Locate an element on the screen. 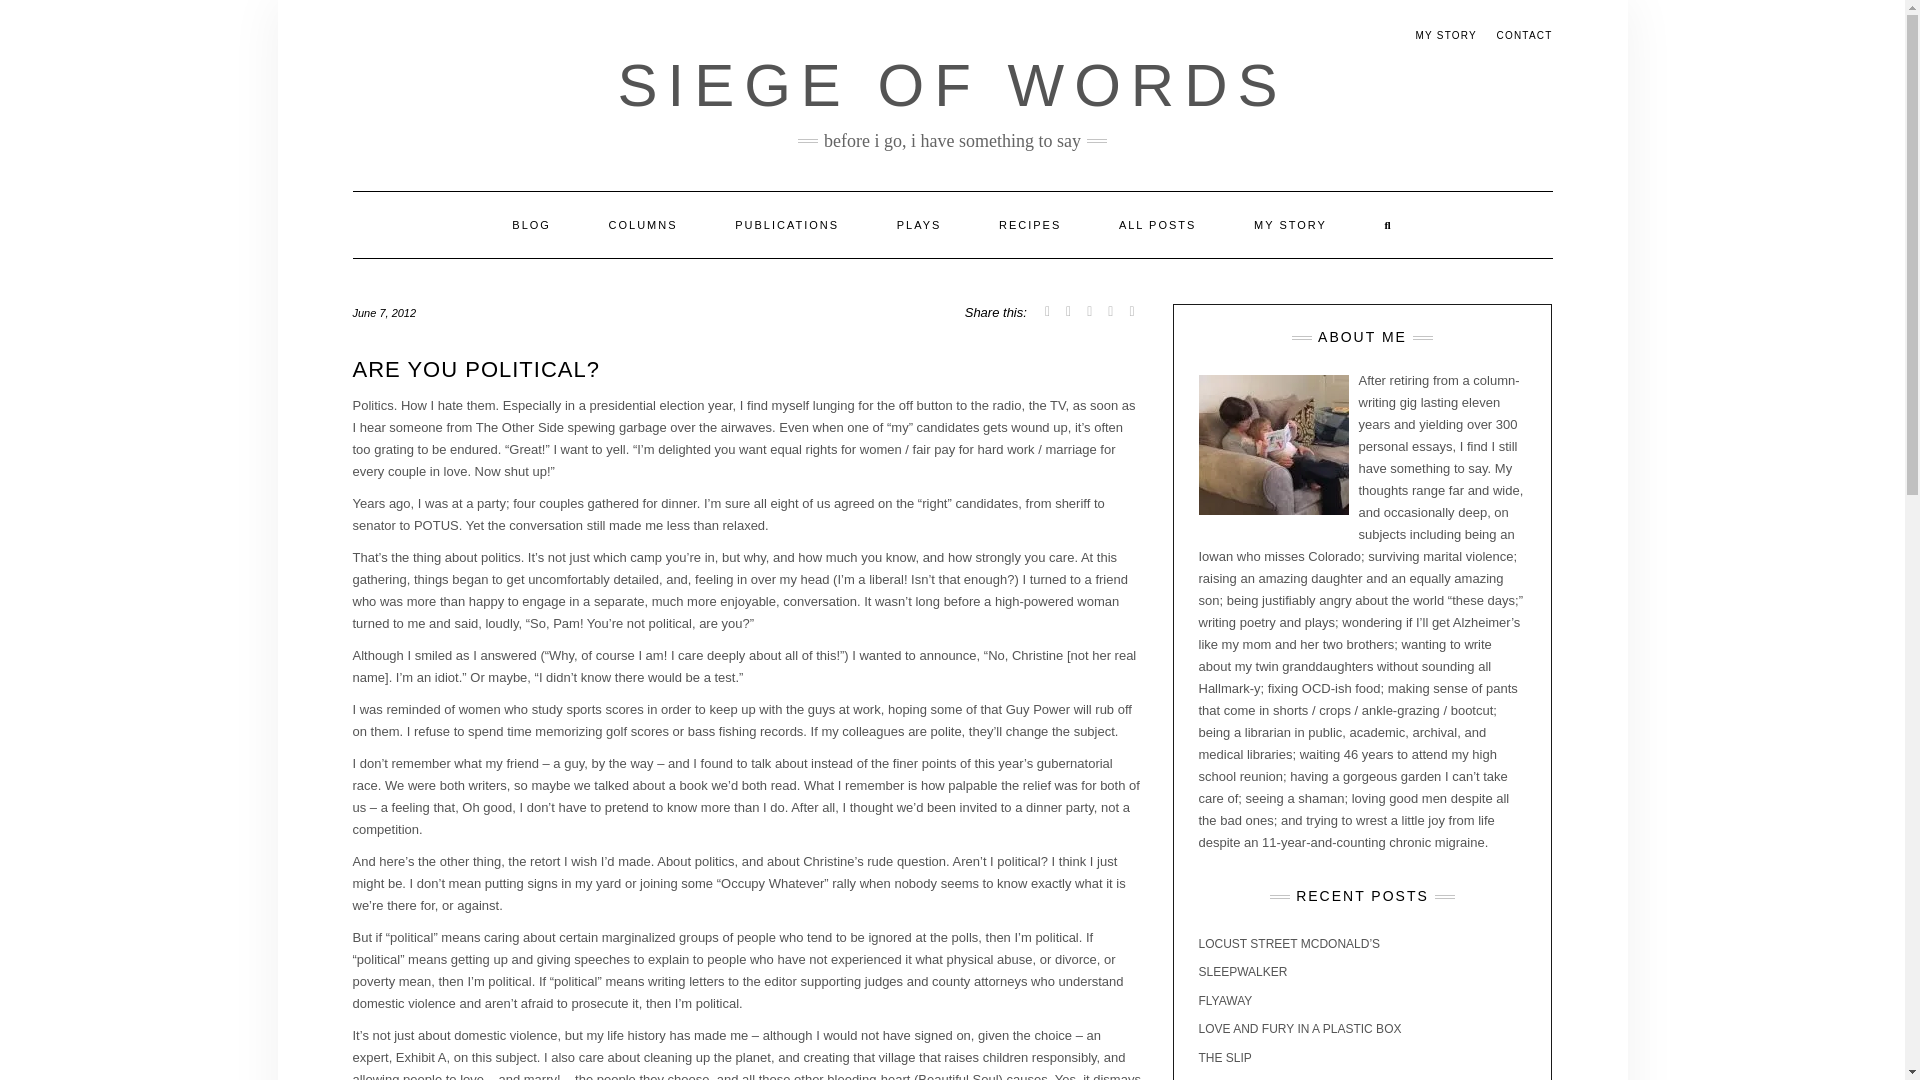  PUBLICATIONS is located at coordinates (786, 225).